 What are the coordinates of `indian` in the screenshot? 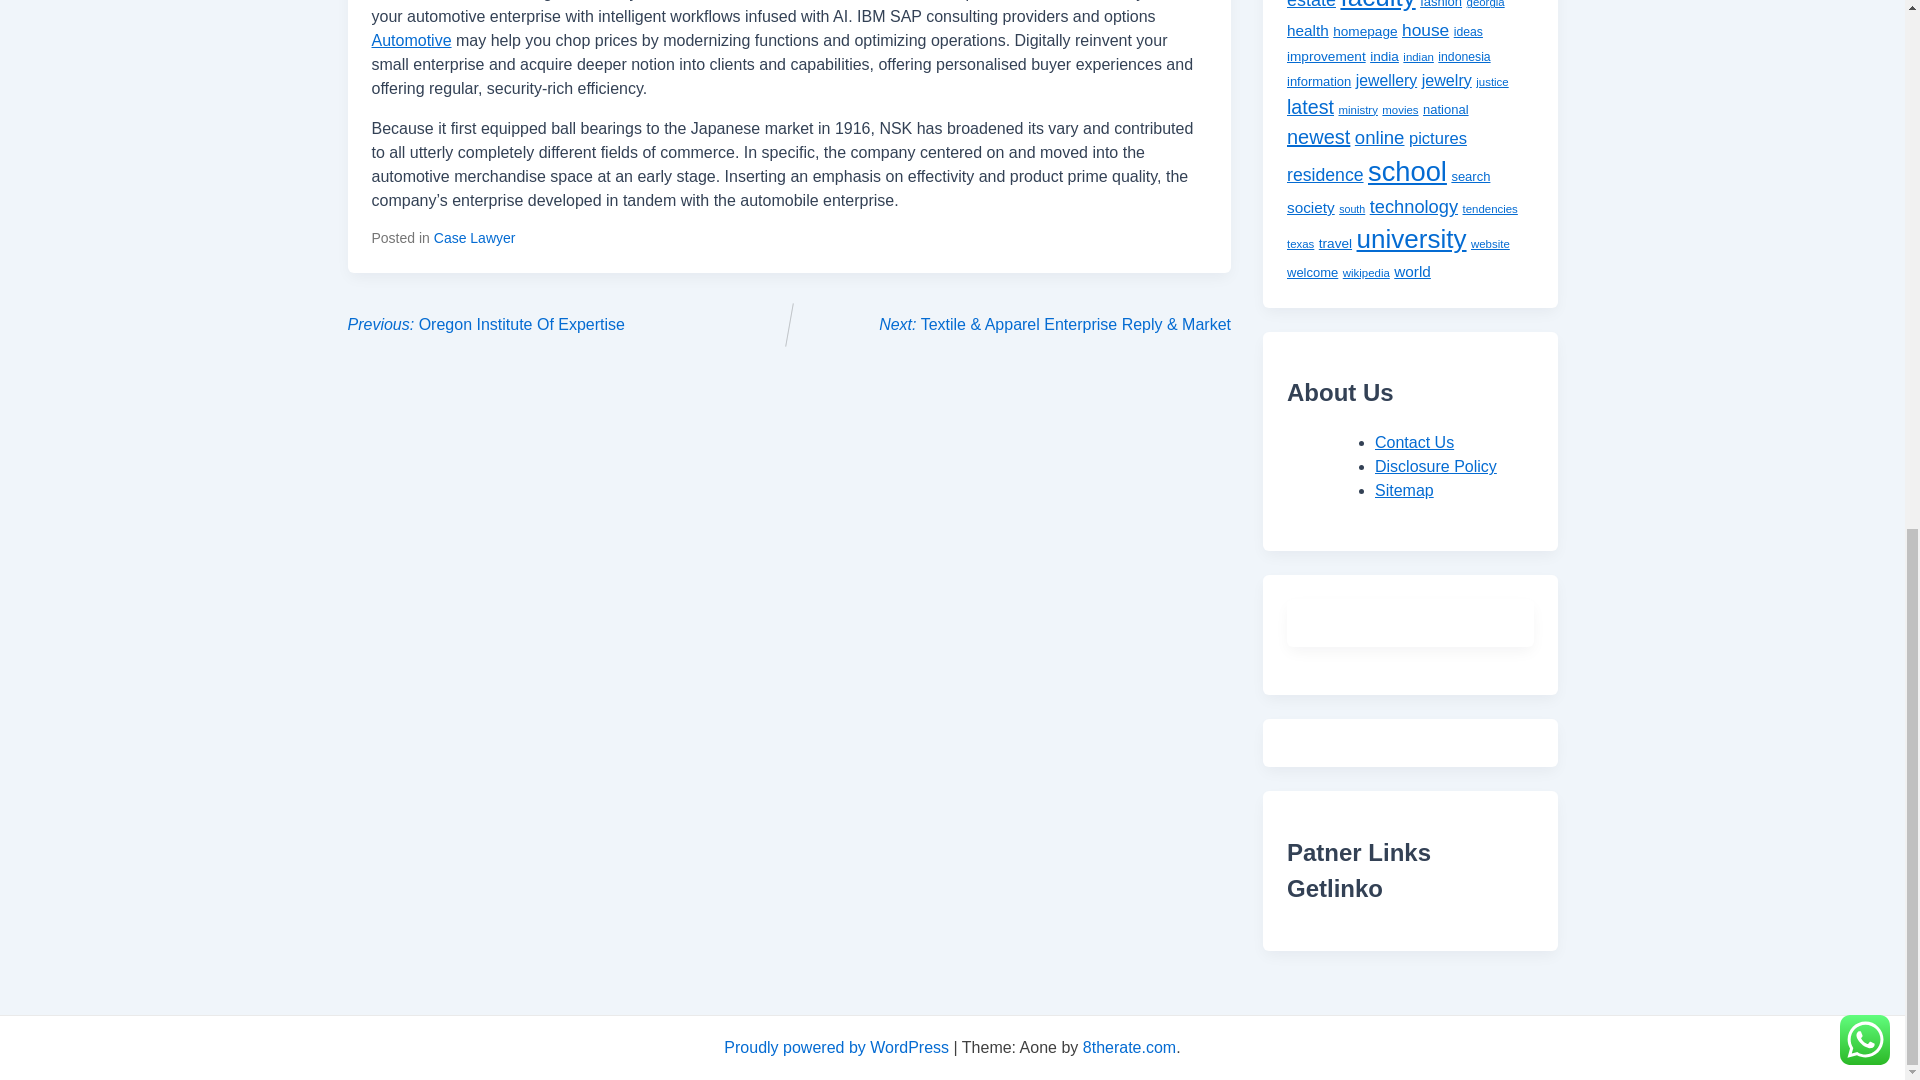 It's located at (1418, 56).